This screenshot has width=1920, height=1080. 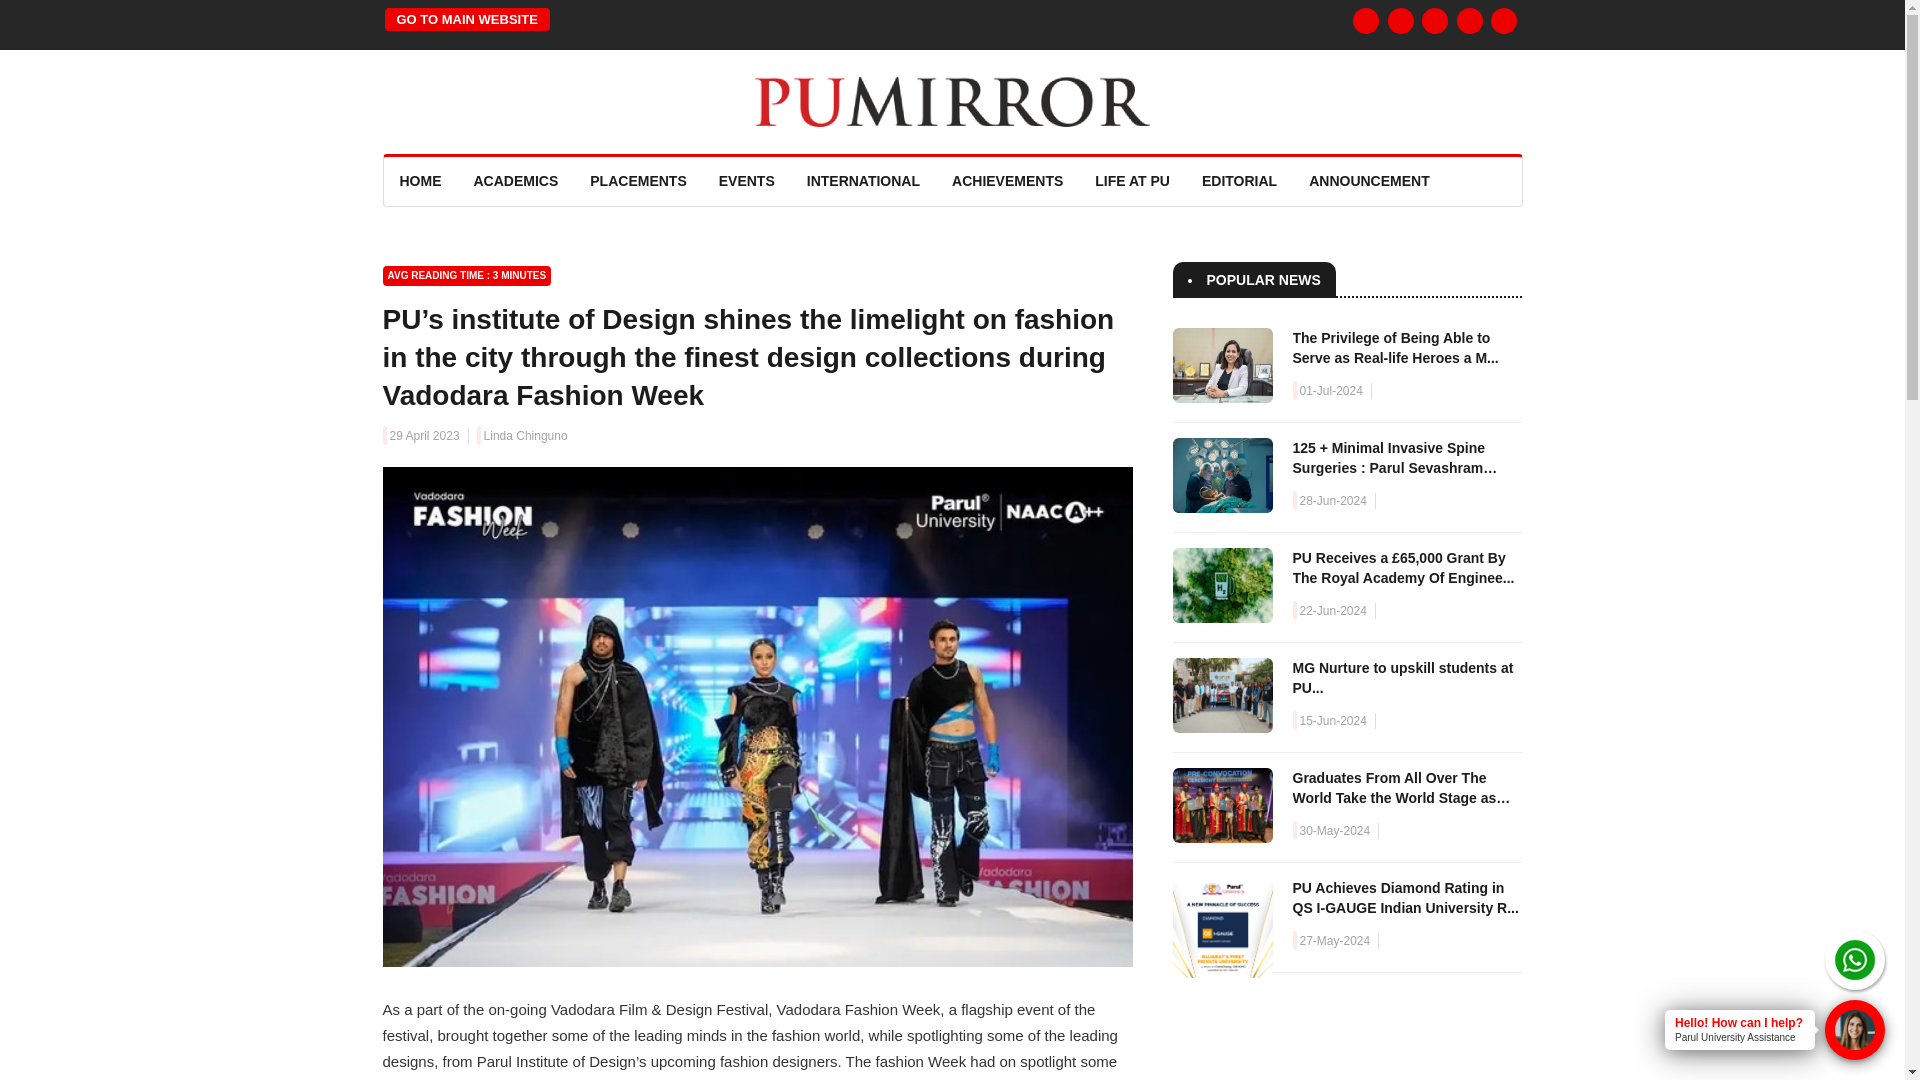 I want to click on LIFE AT PU, so click(x=1132, y=181).